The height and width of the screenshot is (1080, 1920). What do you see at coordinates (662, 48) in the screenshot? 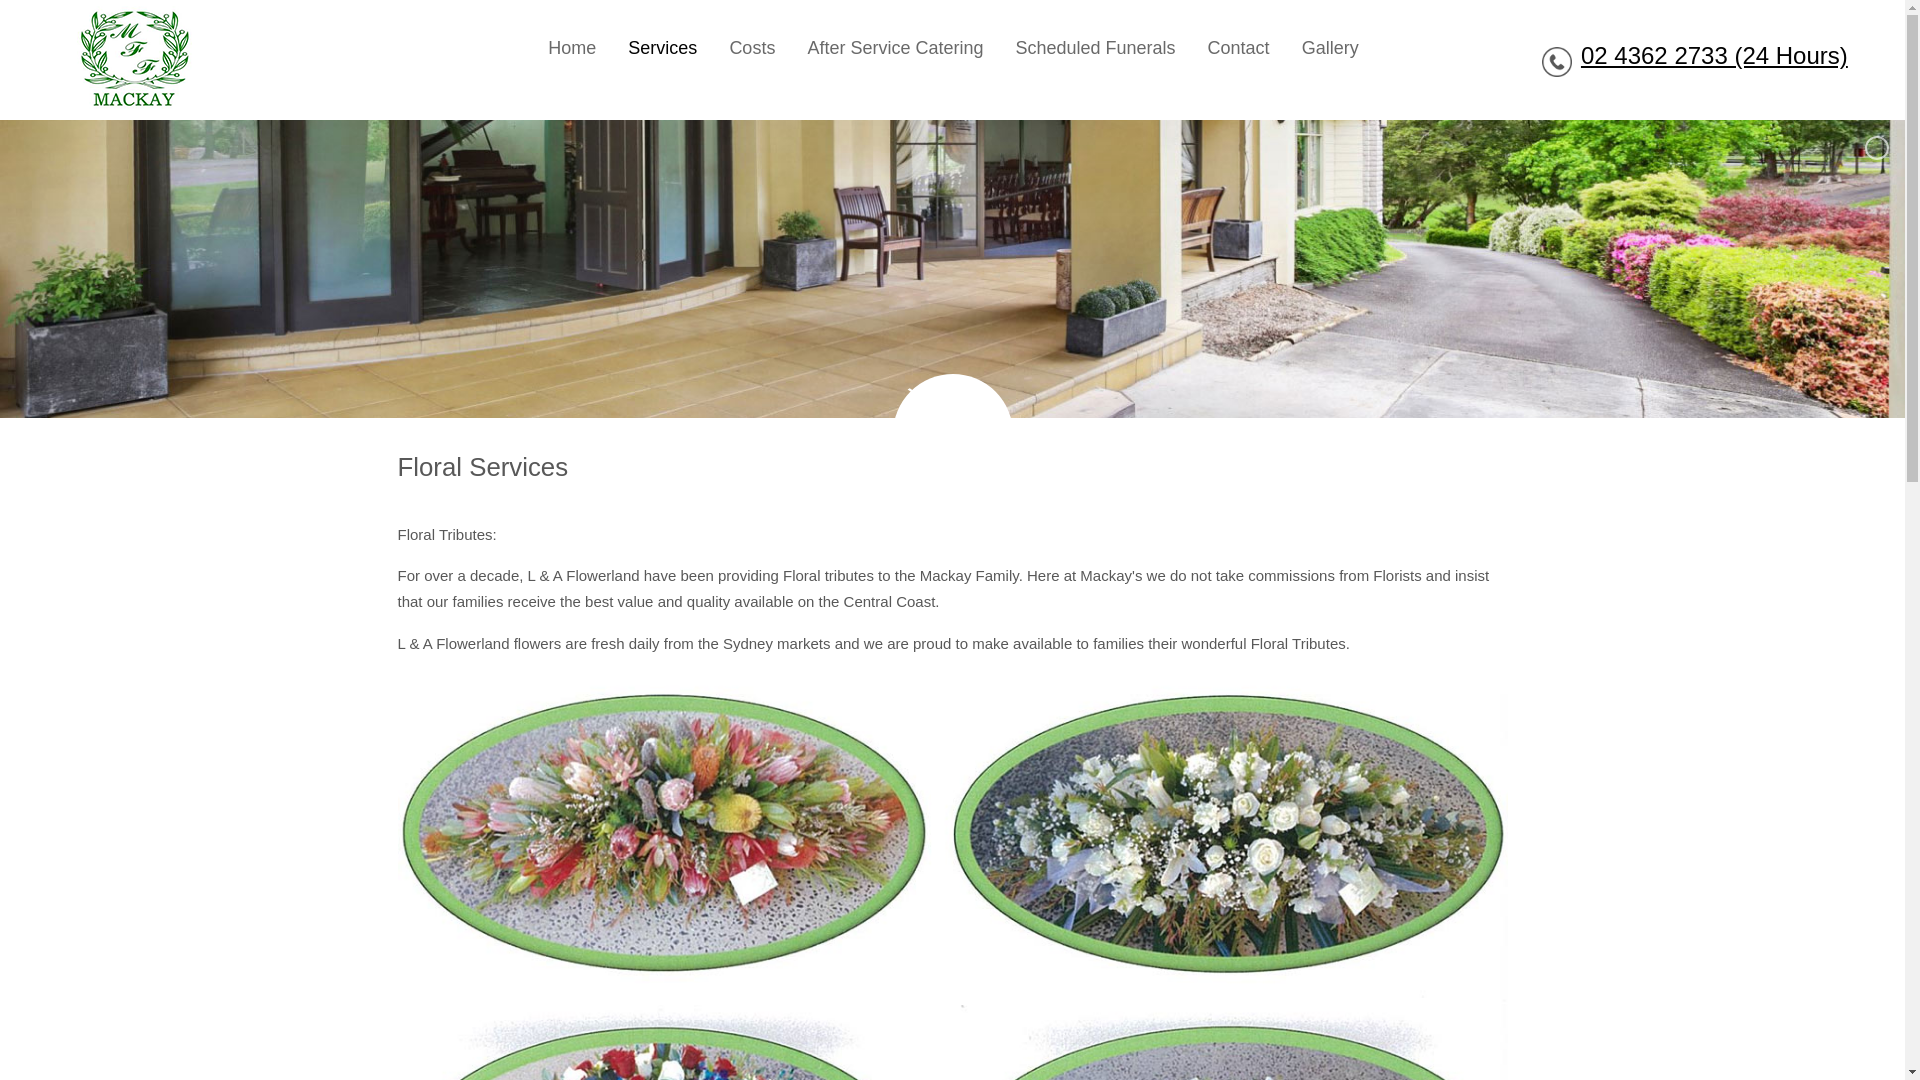
I see `Services` at bounding box center [662, 48].